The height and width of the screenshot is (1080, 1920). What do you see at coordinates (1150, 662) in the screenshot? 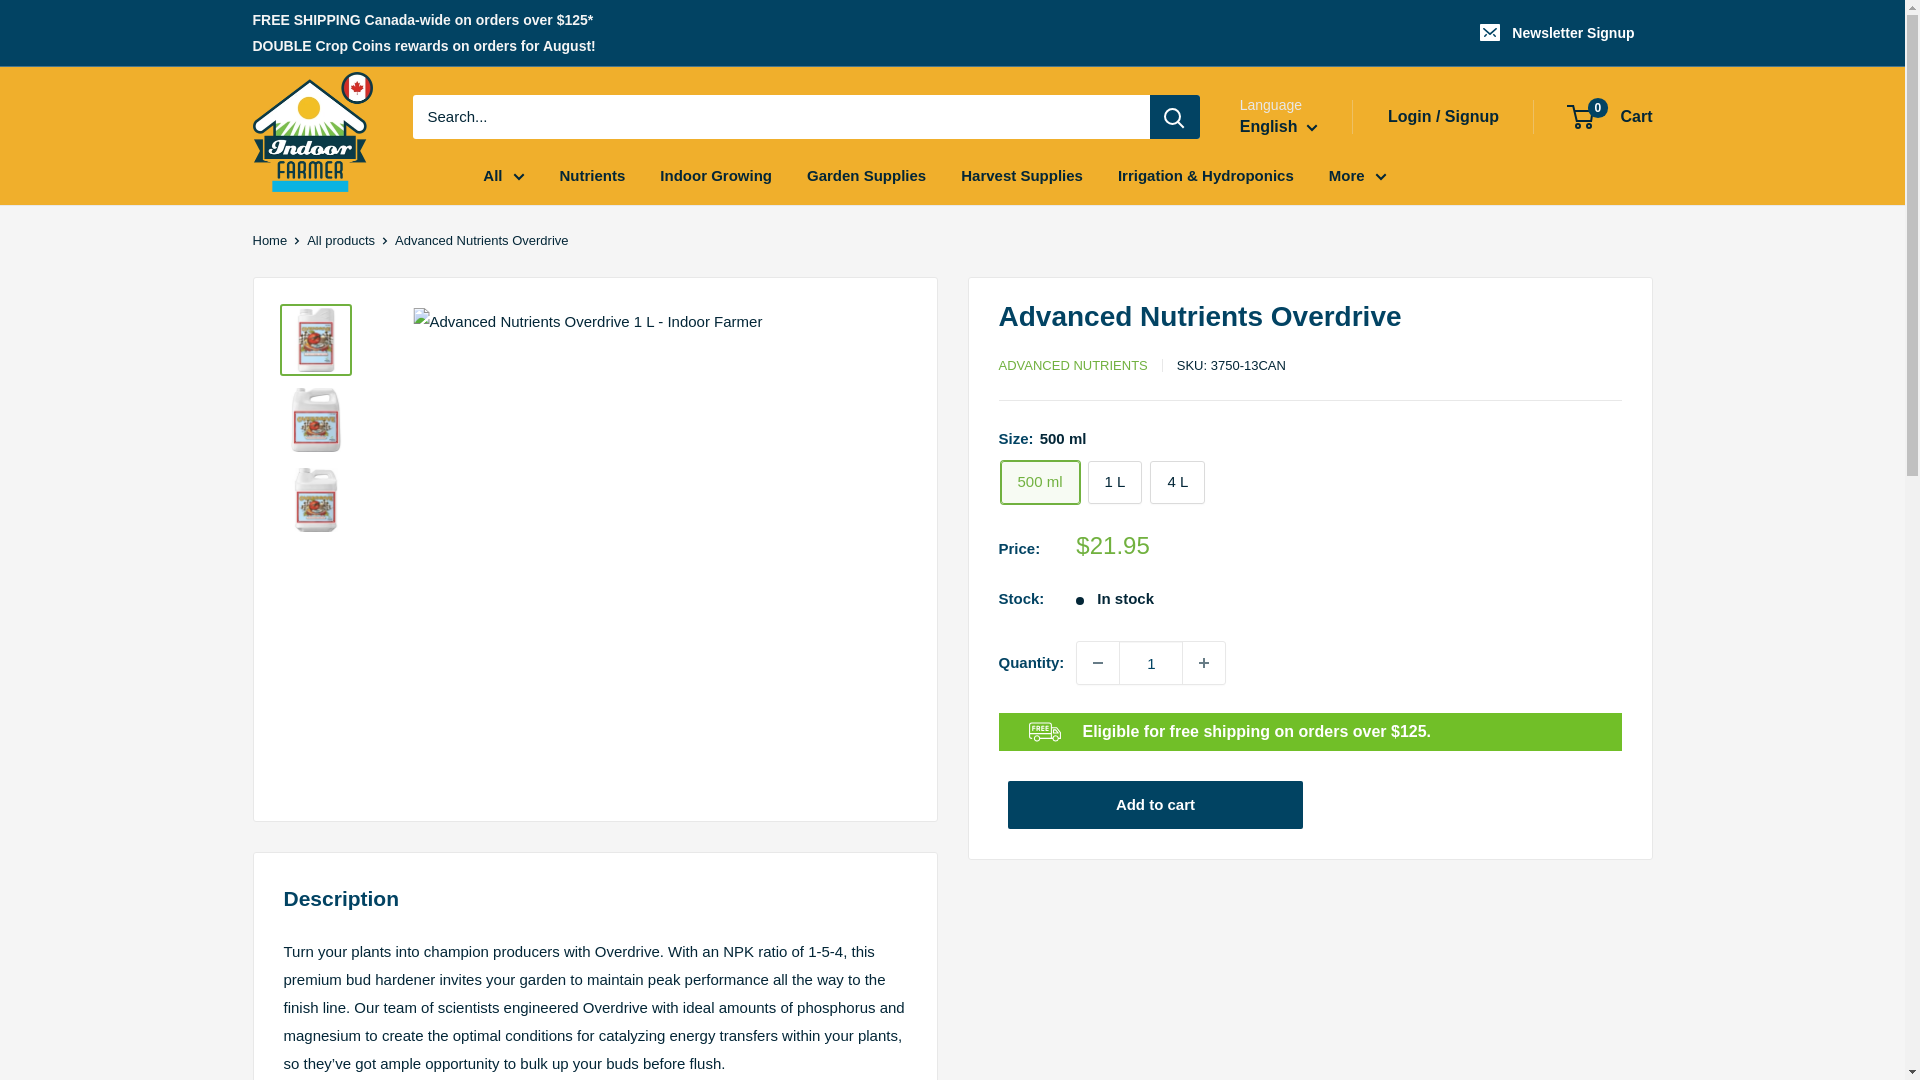
I see `1` at bounding box center [1150, 662].